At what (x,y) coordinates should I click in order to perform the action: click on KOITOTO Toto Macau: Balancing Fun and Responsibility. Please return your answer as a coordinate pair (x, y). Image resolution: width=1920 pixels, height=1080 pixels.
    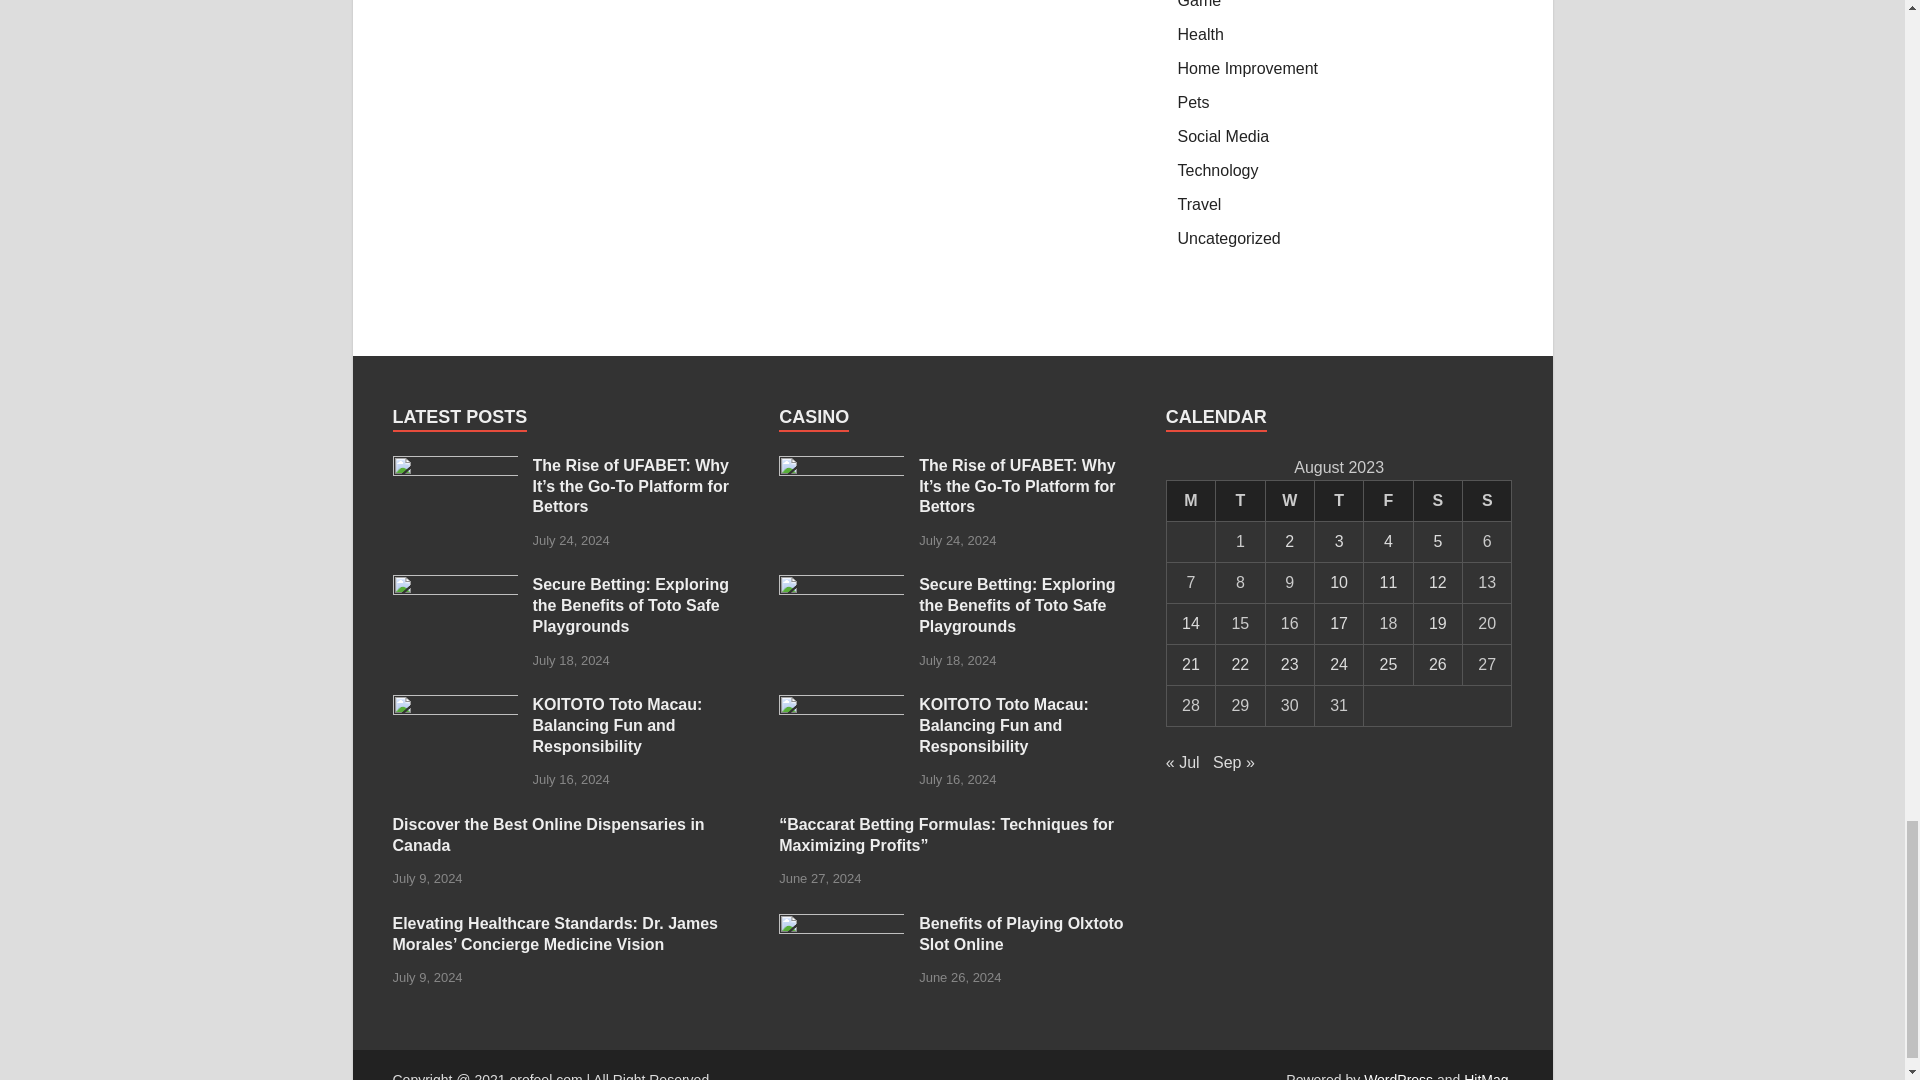
    Looking at the image, I should click on (454, 706).